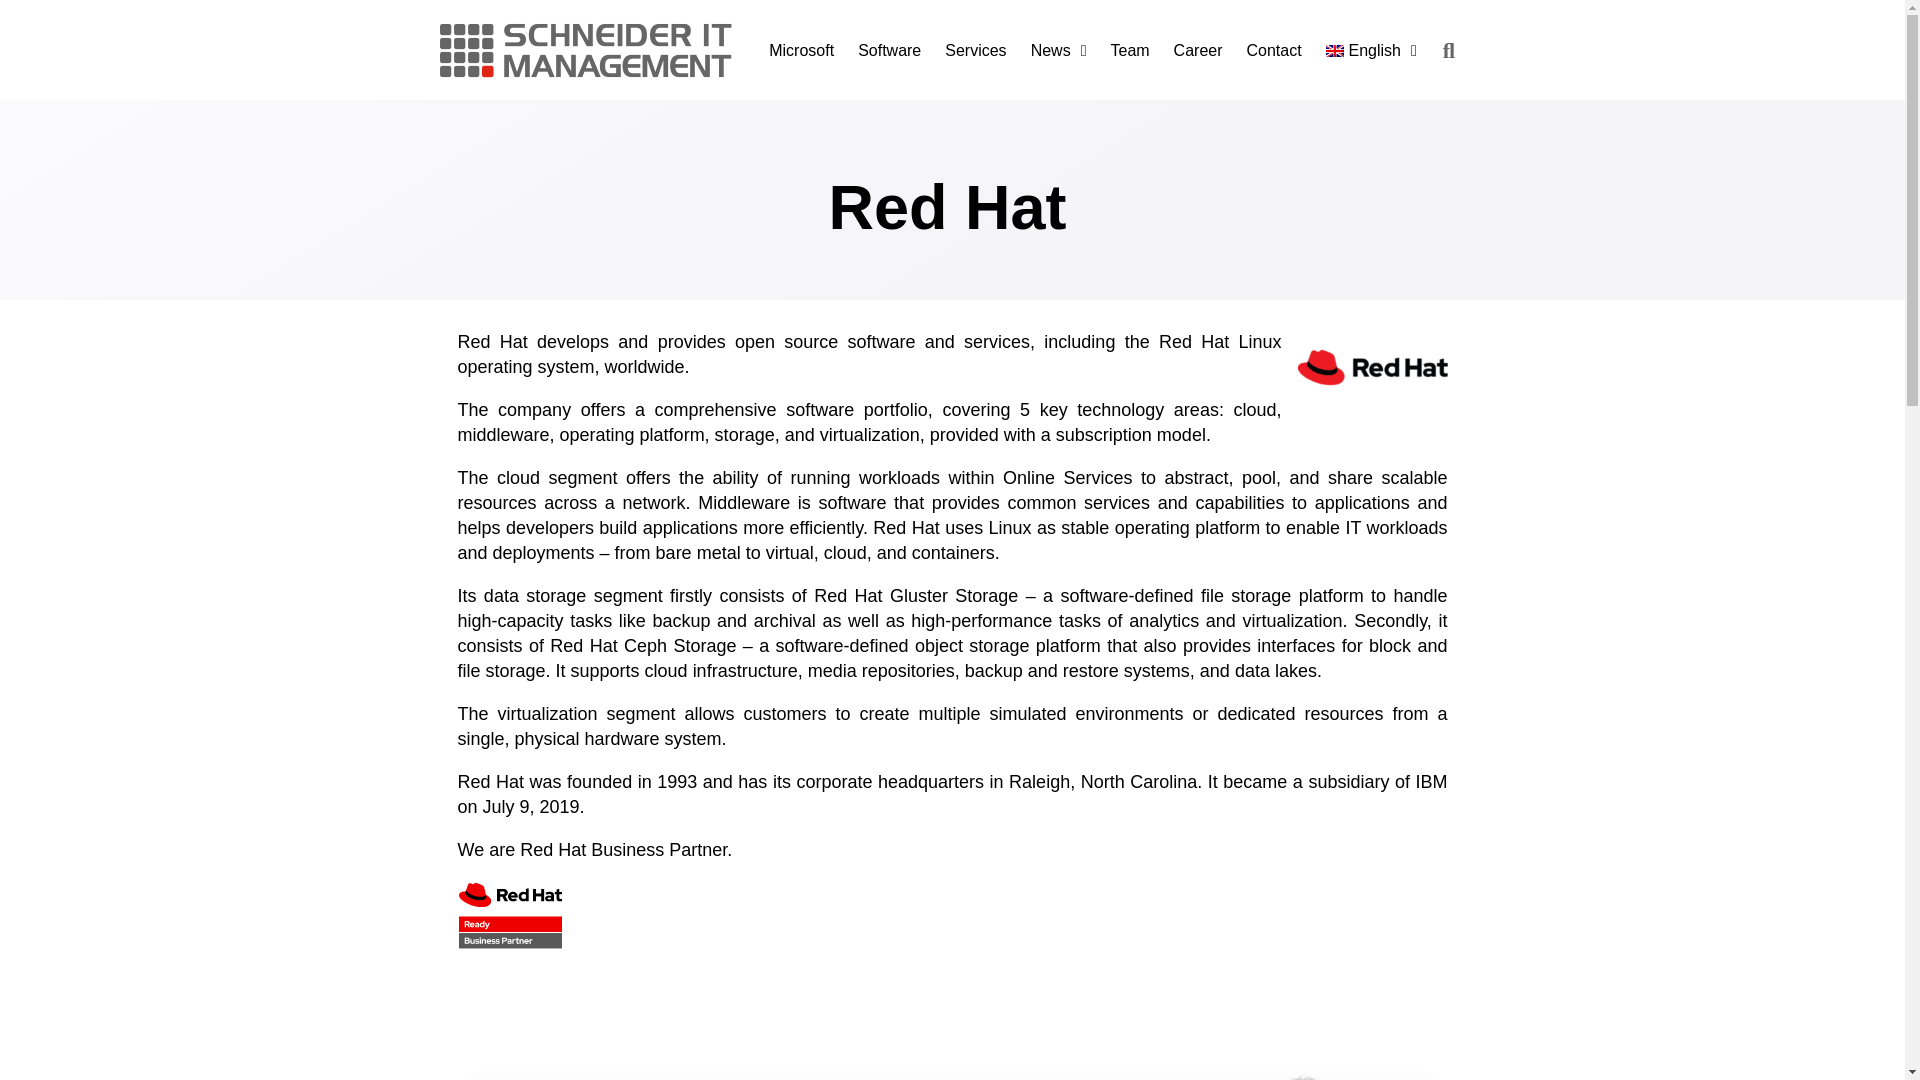  I want to click on News, so click(1058, 51).